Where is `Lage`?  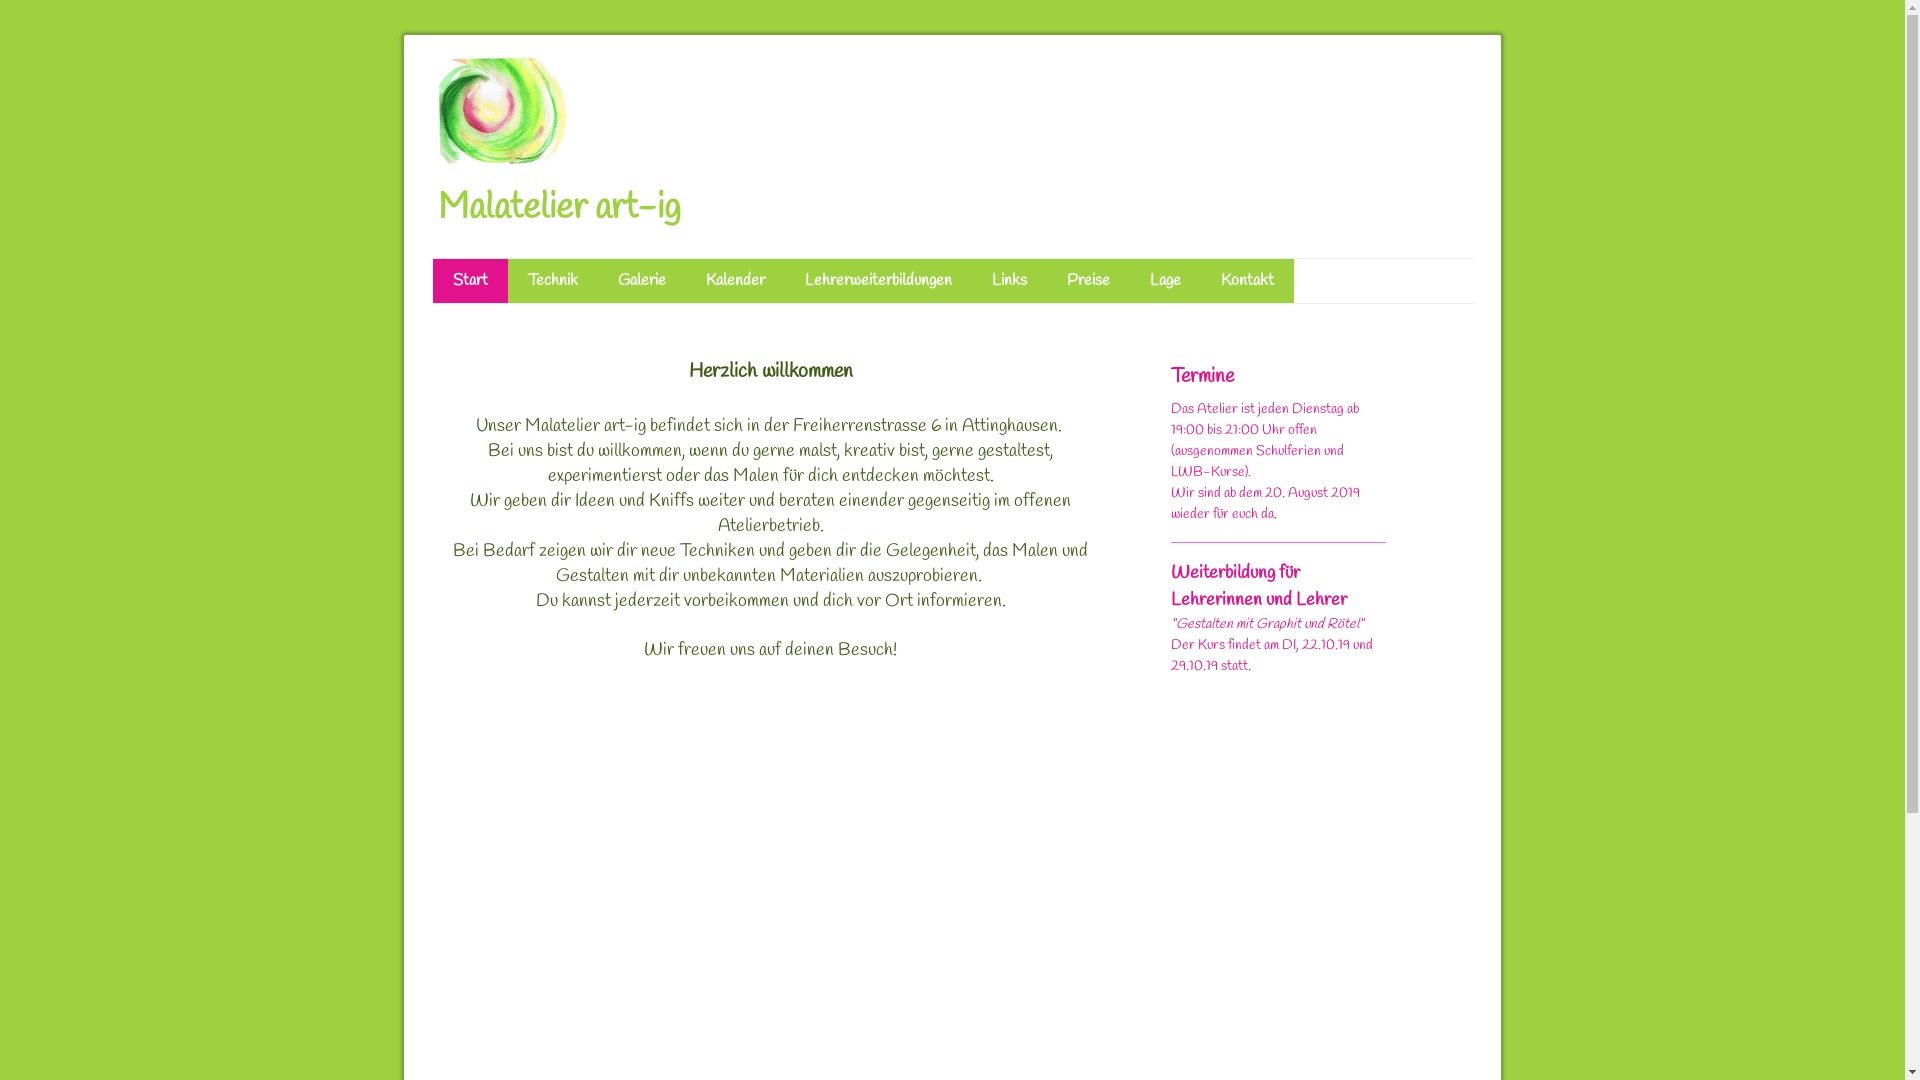 Lage is located at coordinates (1166, 281).